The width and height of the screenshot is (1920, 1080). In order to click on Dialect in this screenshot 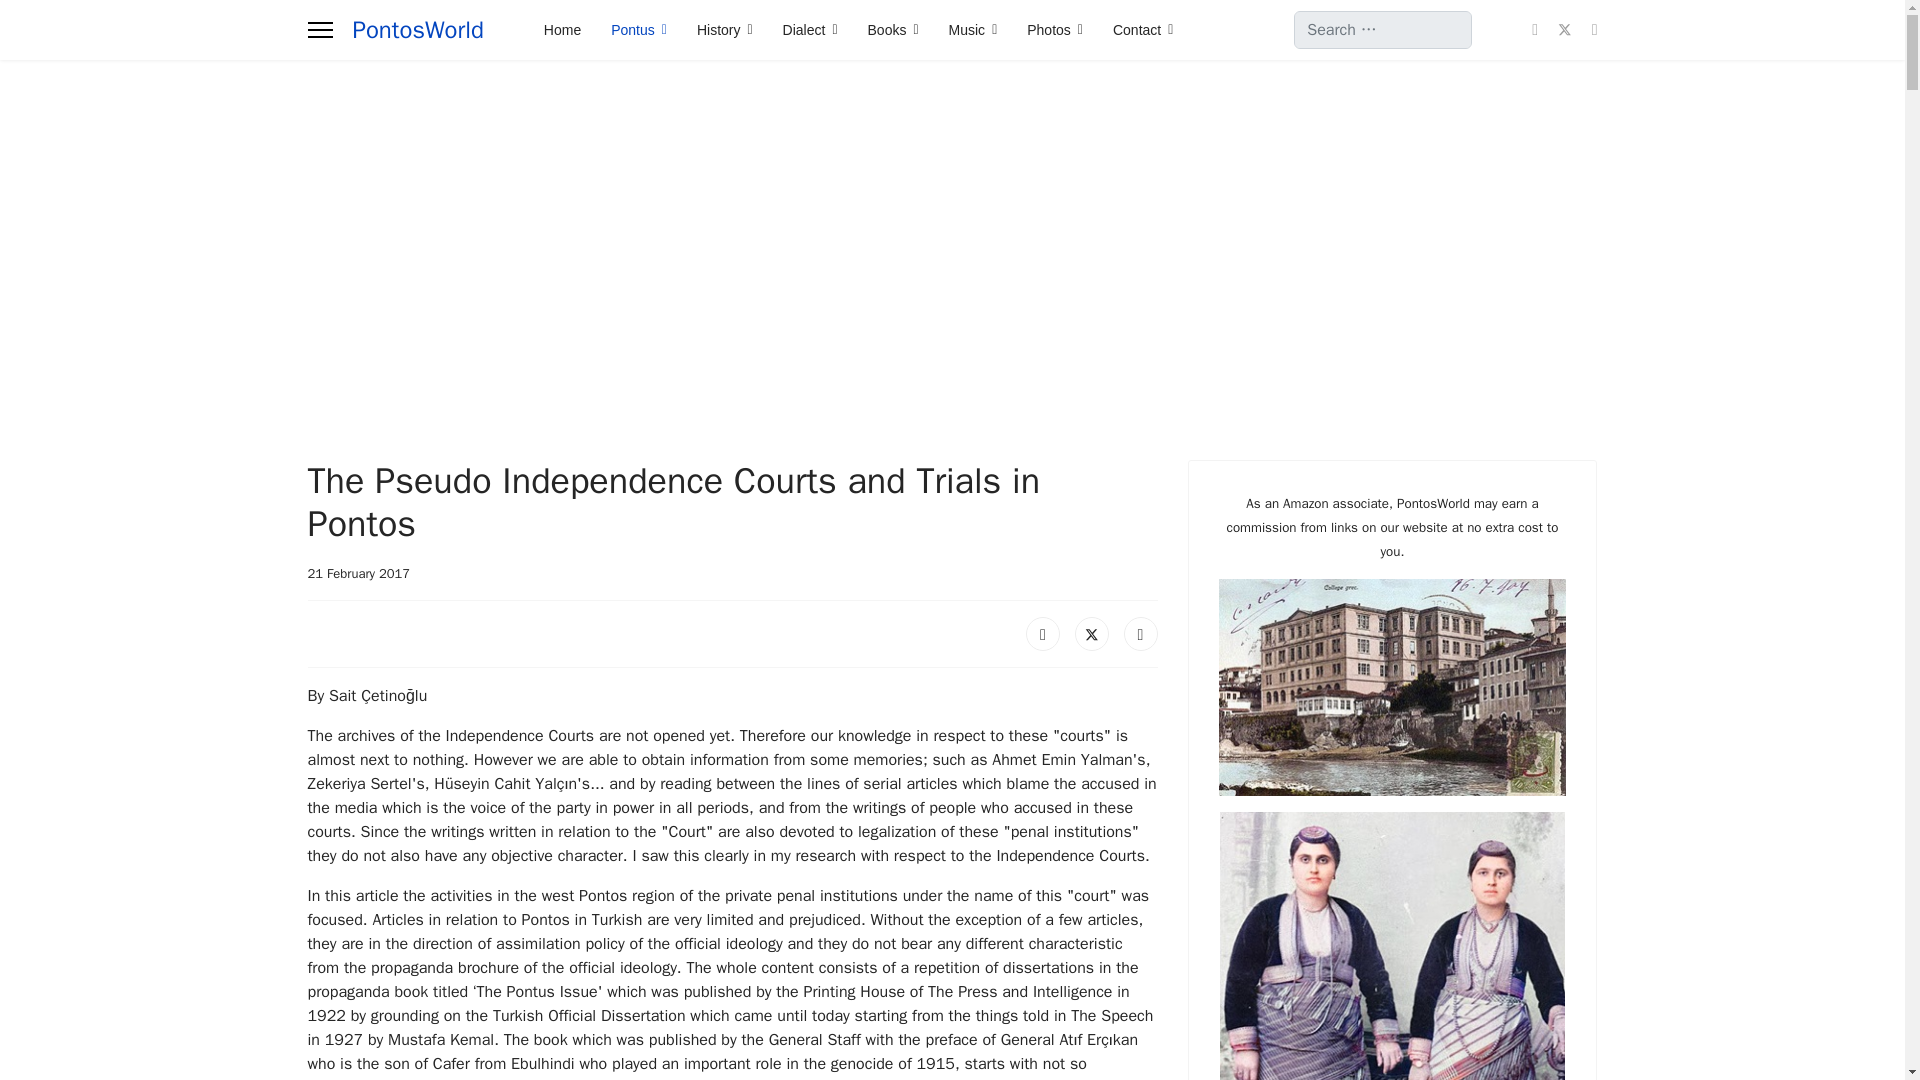, I will do `click(810, 30)`.